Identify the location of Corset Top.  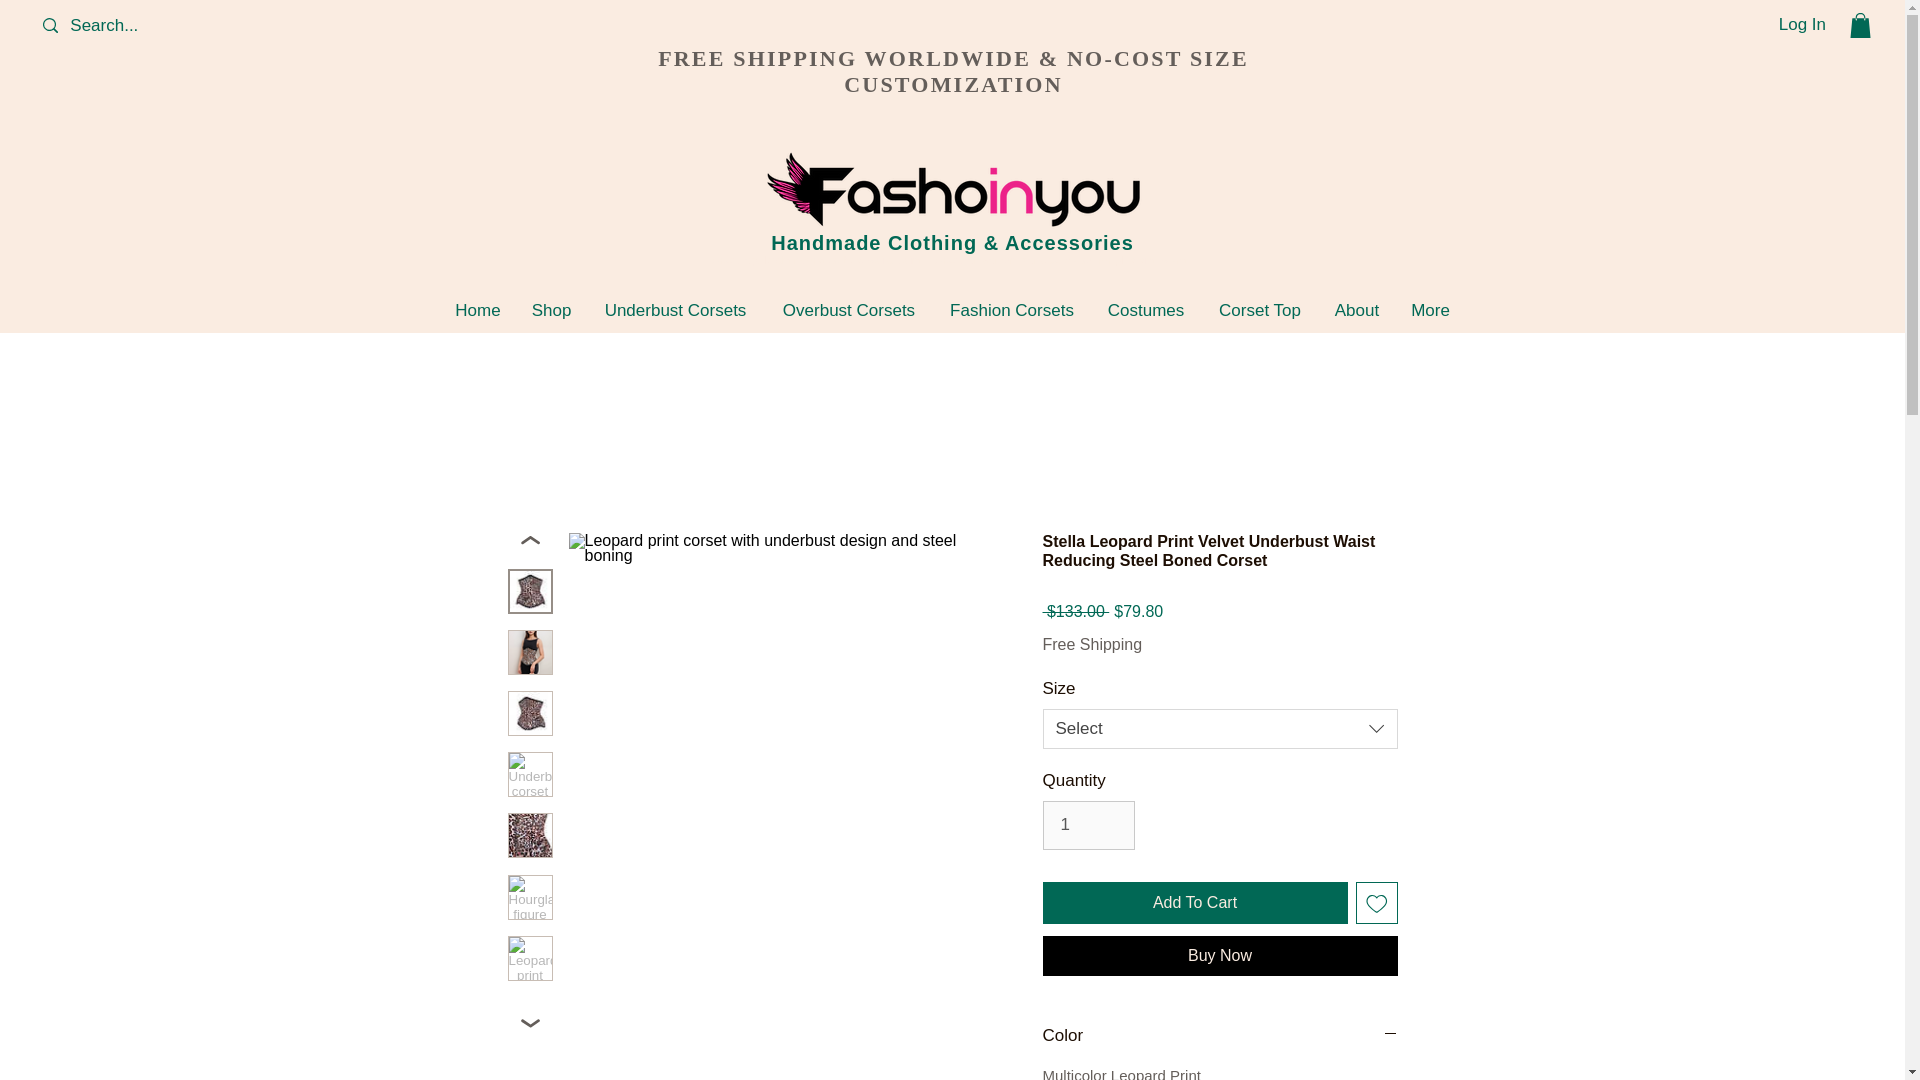
(1260, 310).